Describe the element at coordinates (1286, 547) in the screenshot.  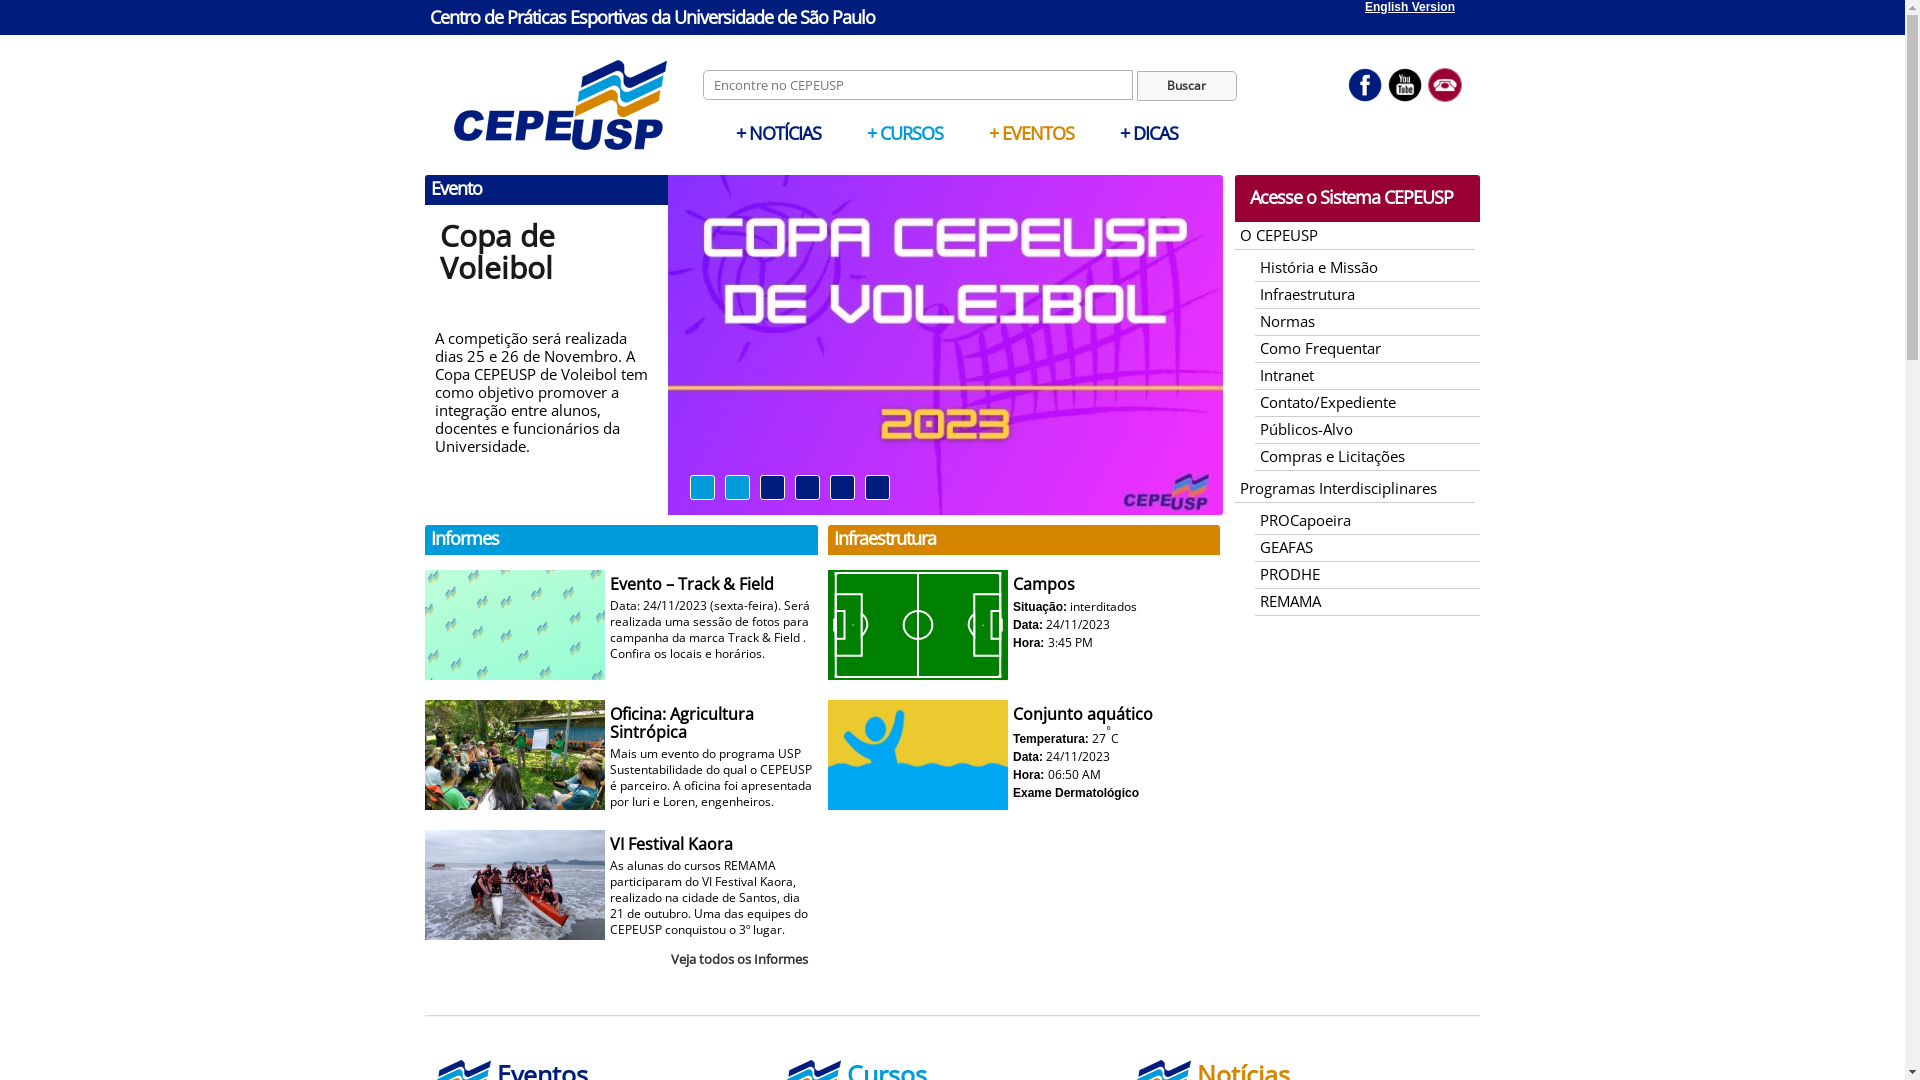
I see `GEAFAS` at that location.